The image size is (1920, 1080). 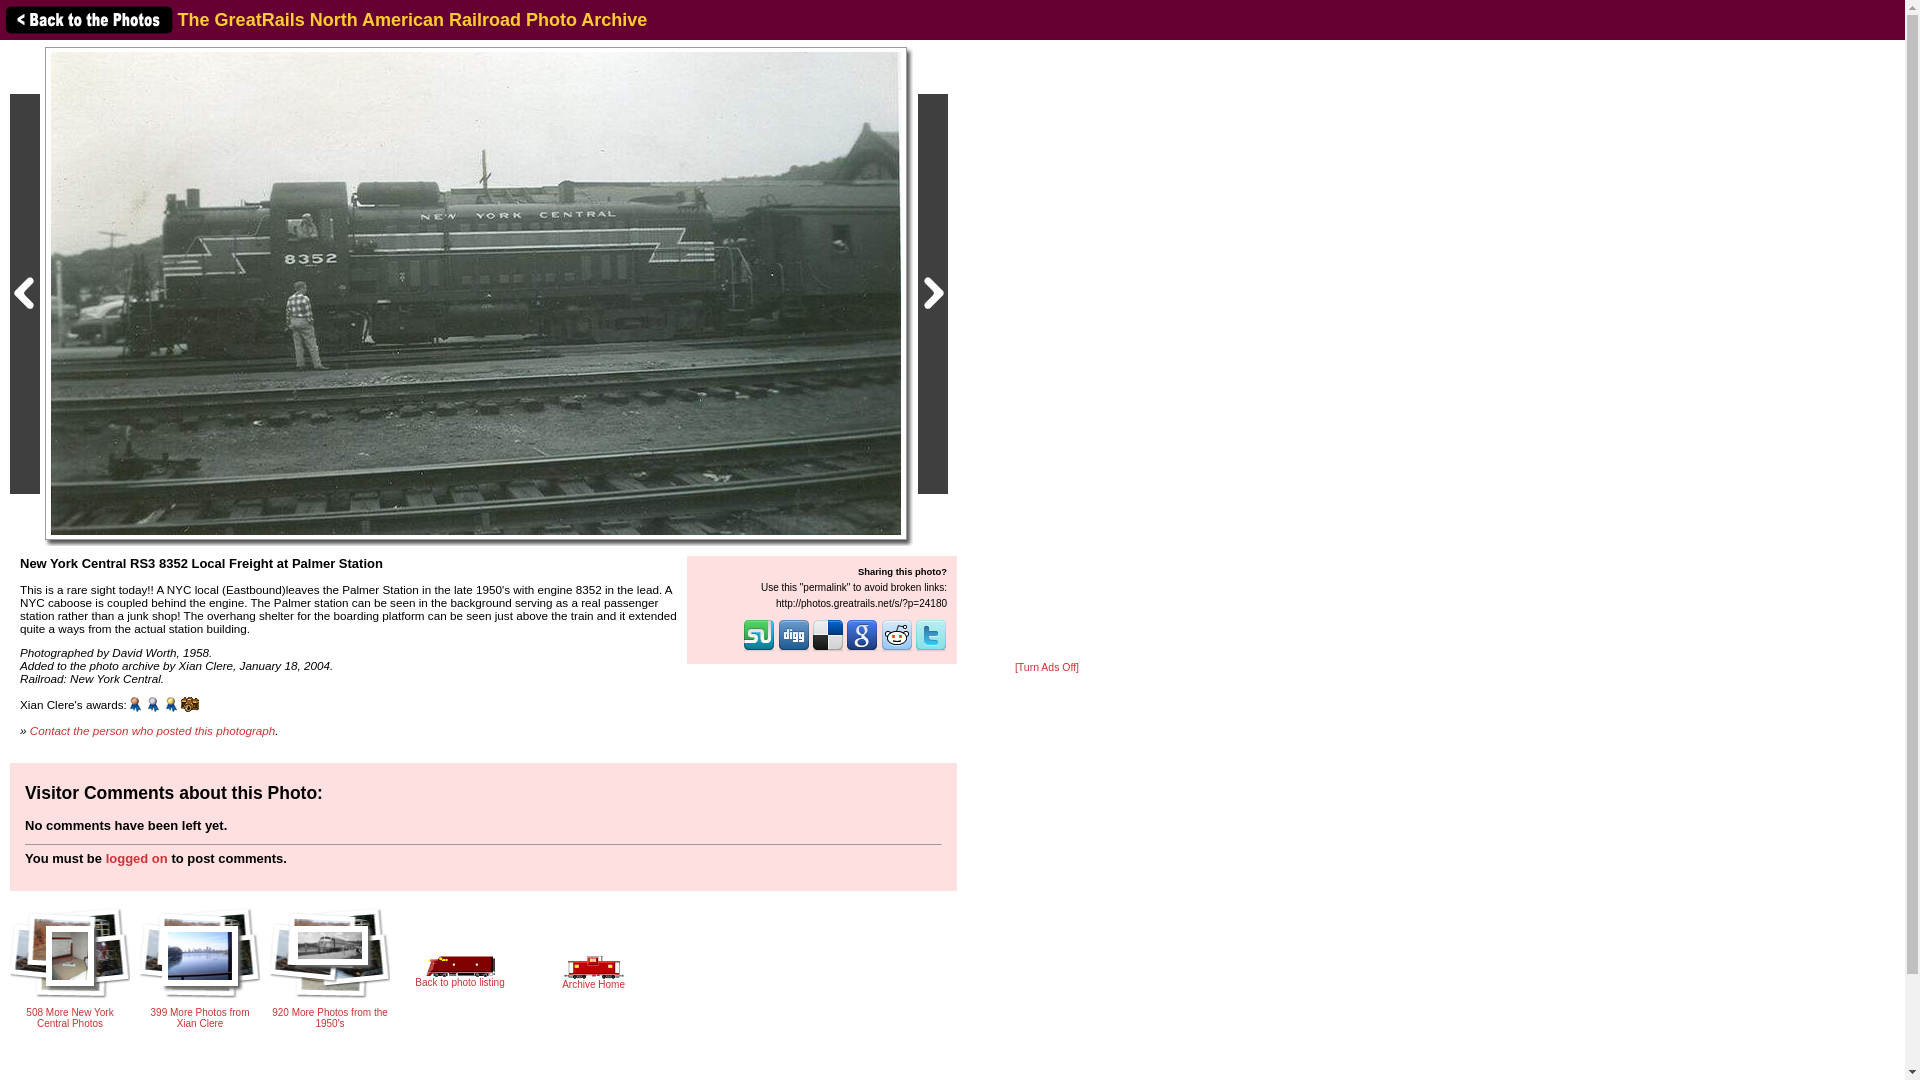 What do you see at coordinates (459, 976) in the screenshot?
I see `Back to photo listing` at bounding box center [459, 976].